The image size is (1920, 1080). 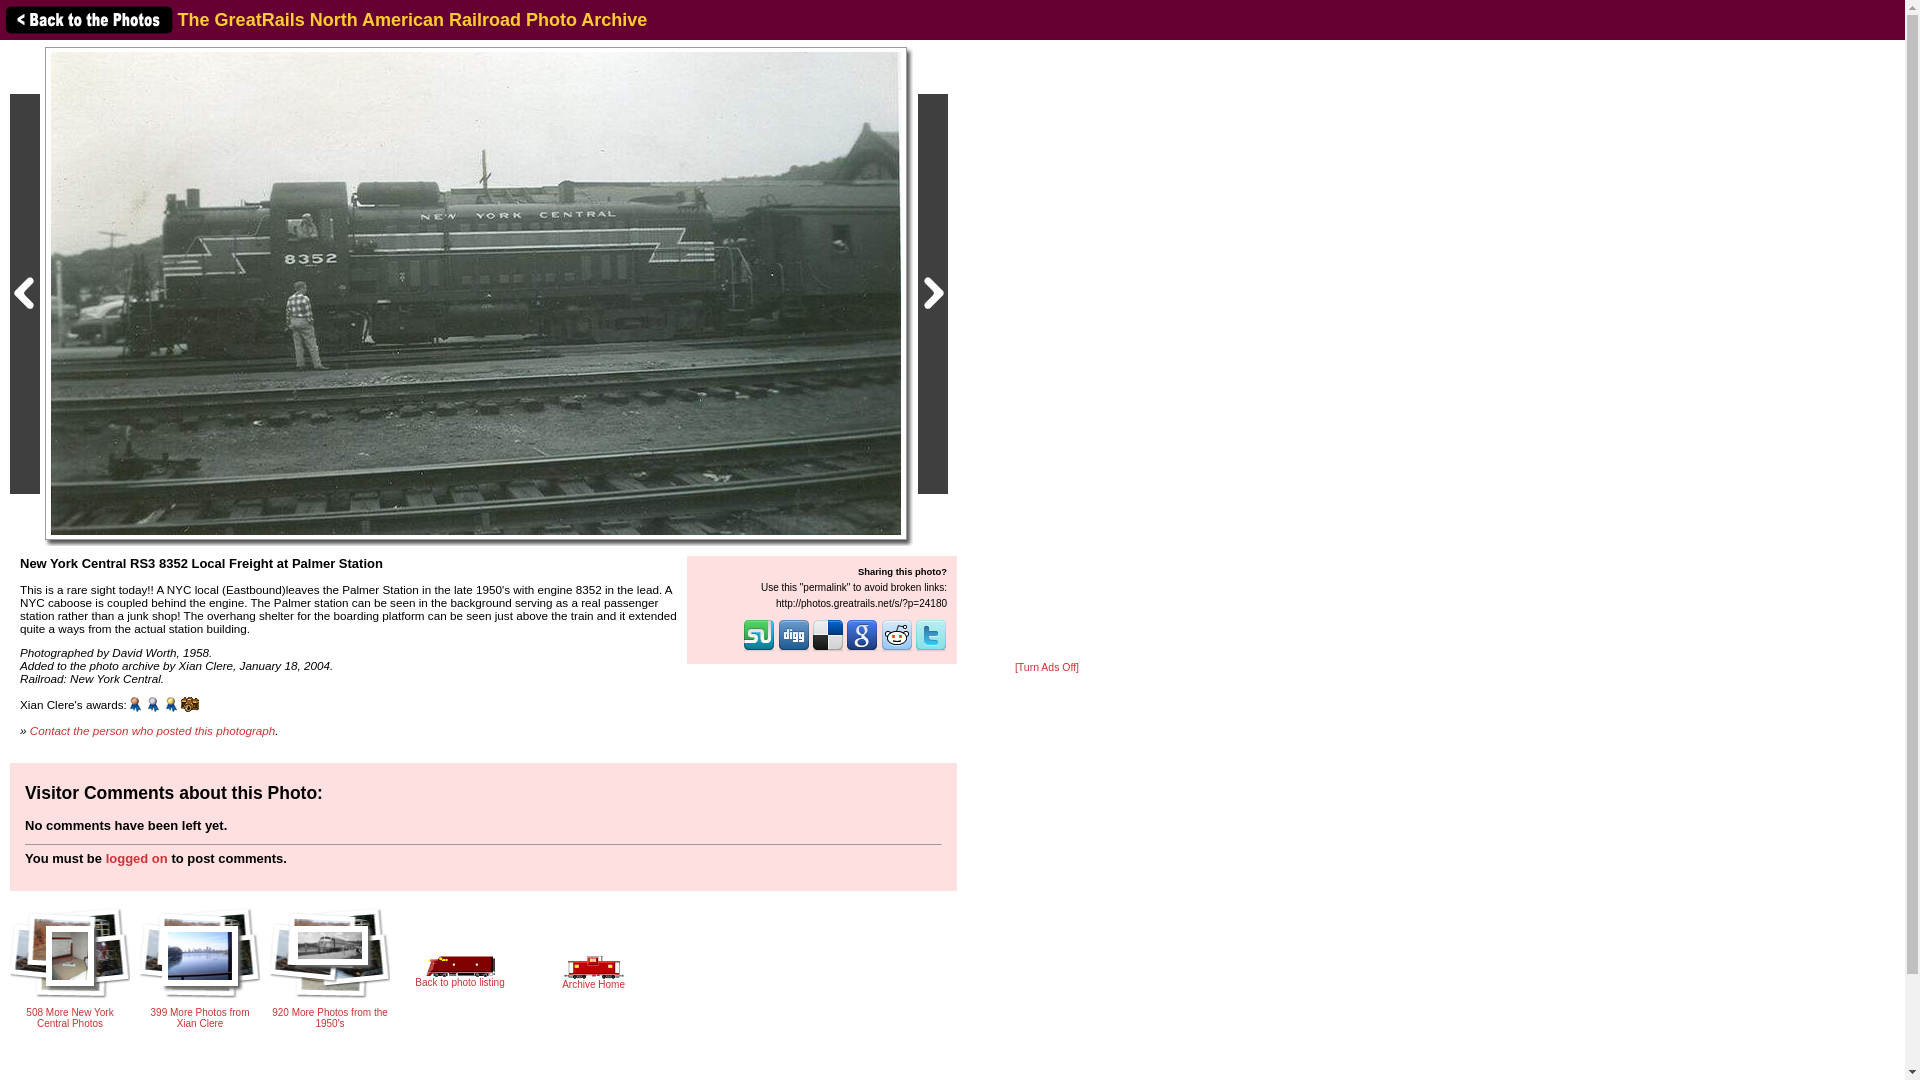 What do you see at coordinates (459, 976) in the screenshot?
I see `Back to photo listing` at bounding box center [459, 976].